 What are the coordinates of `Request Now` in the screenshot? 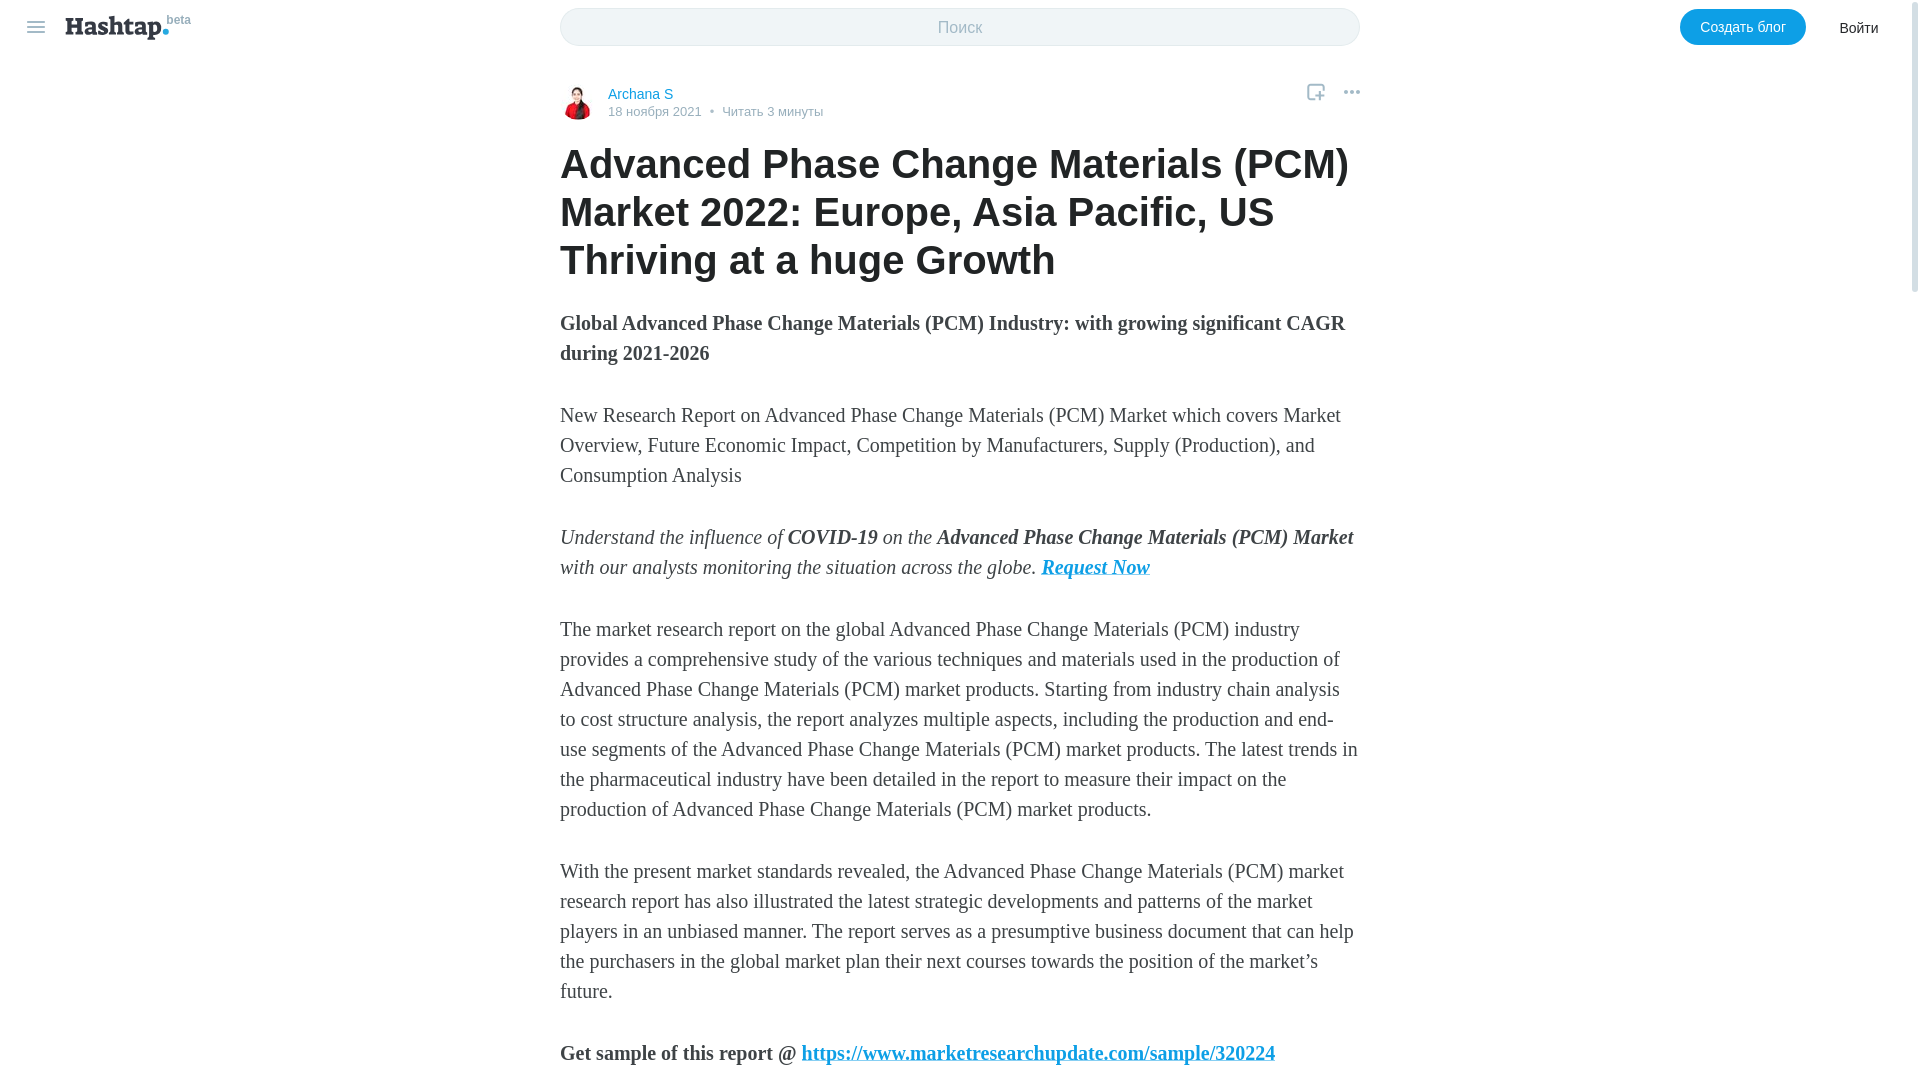 It's located at (1094, 566).